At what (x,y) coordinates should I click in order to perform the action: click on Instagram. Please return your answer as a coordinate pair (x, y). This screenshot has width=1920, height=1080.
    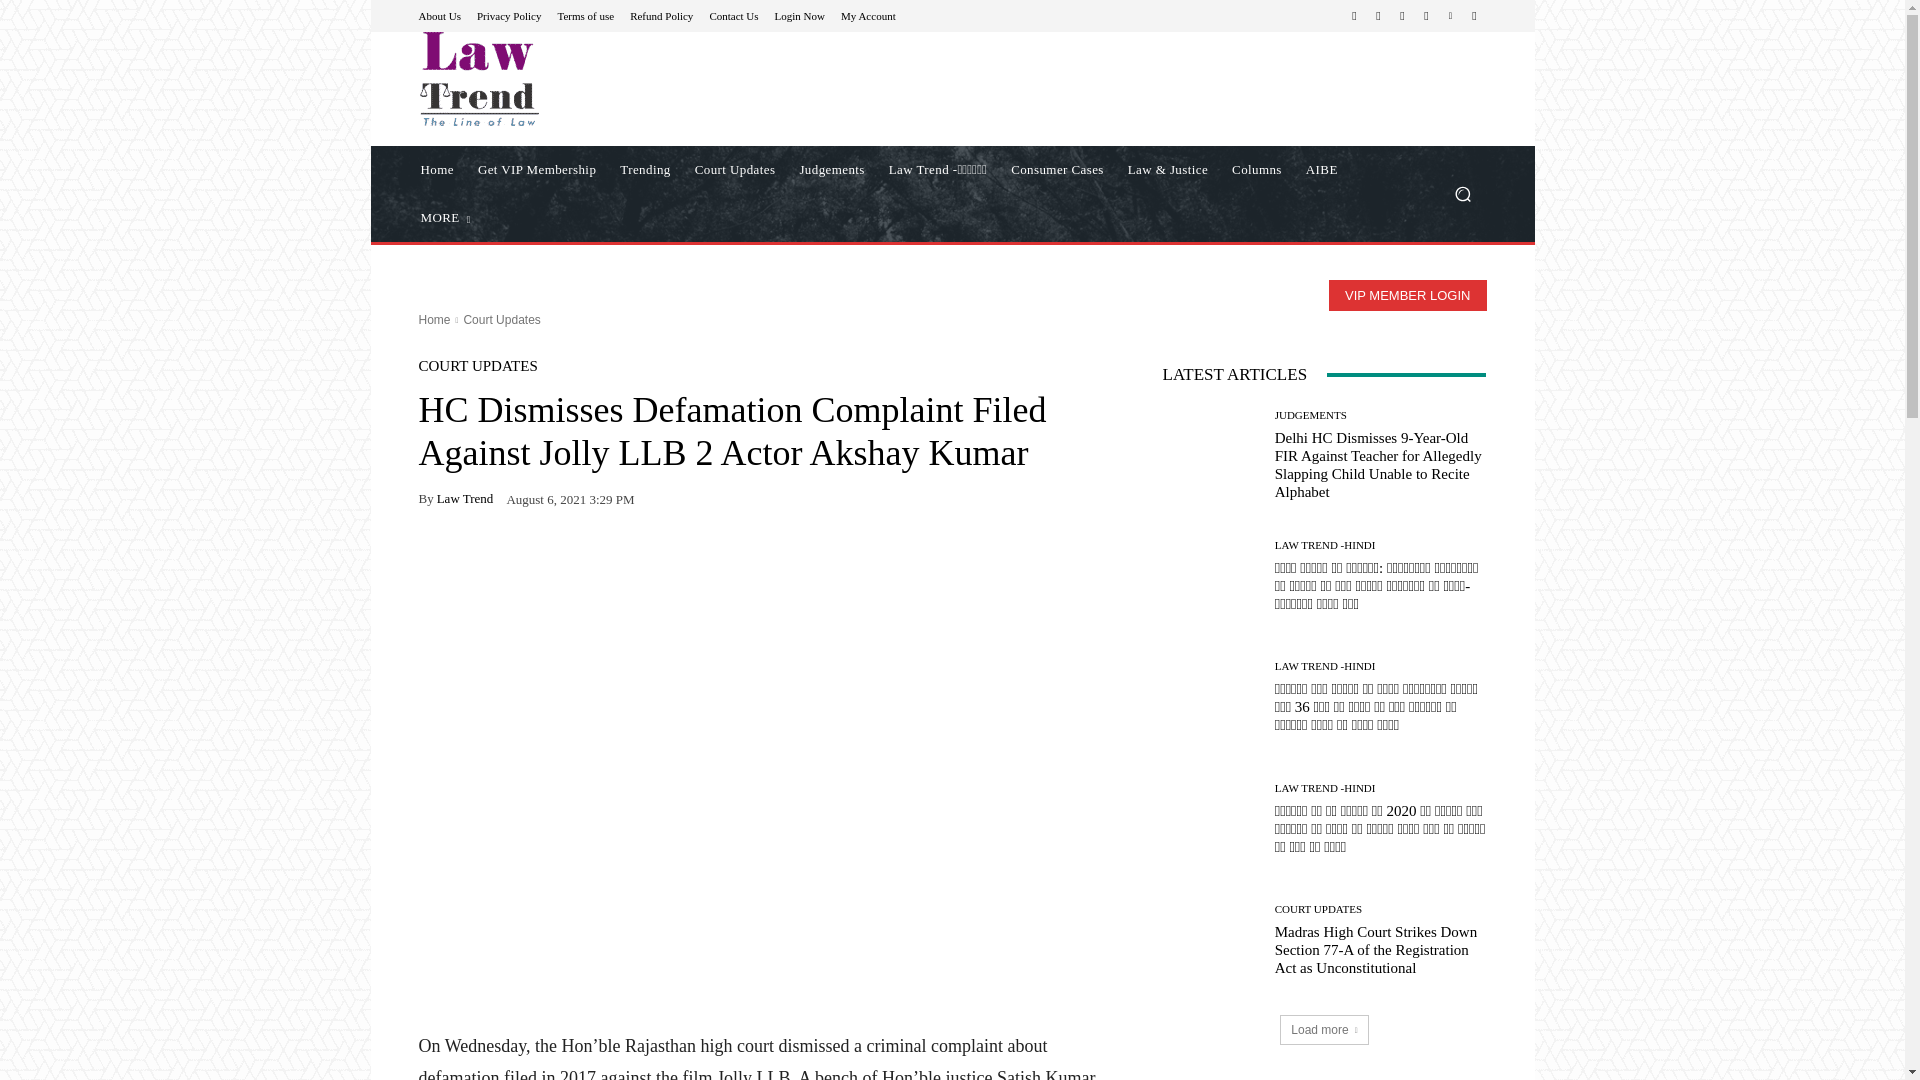
    Looking at the image, I should click on (1378, 16).